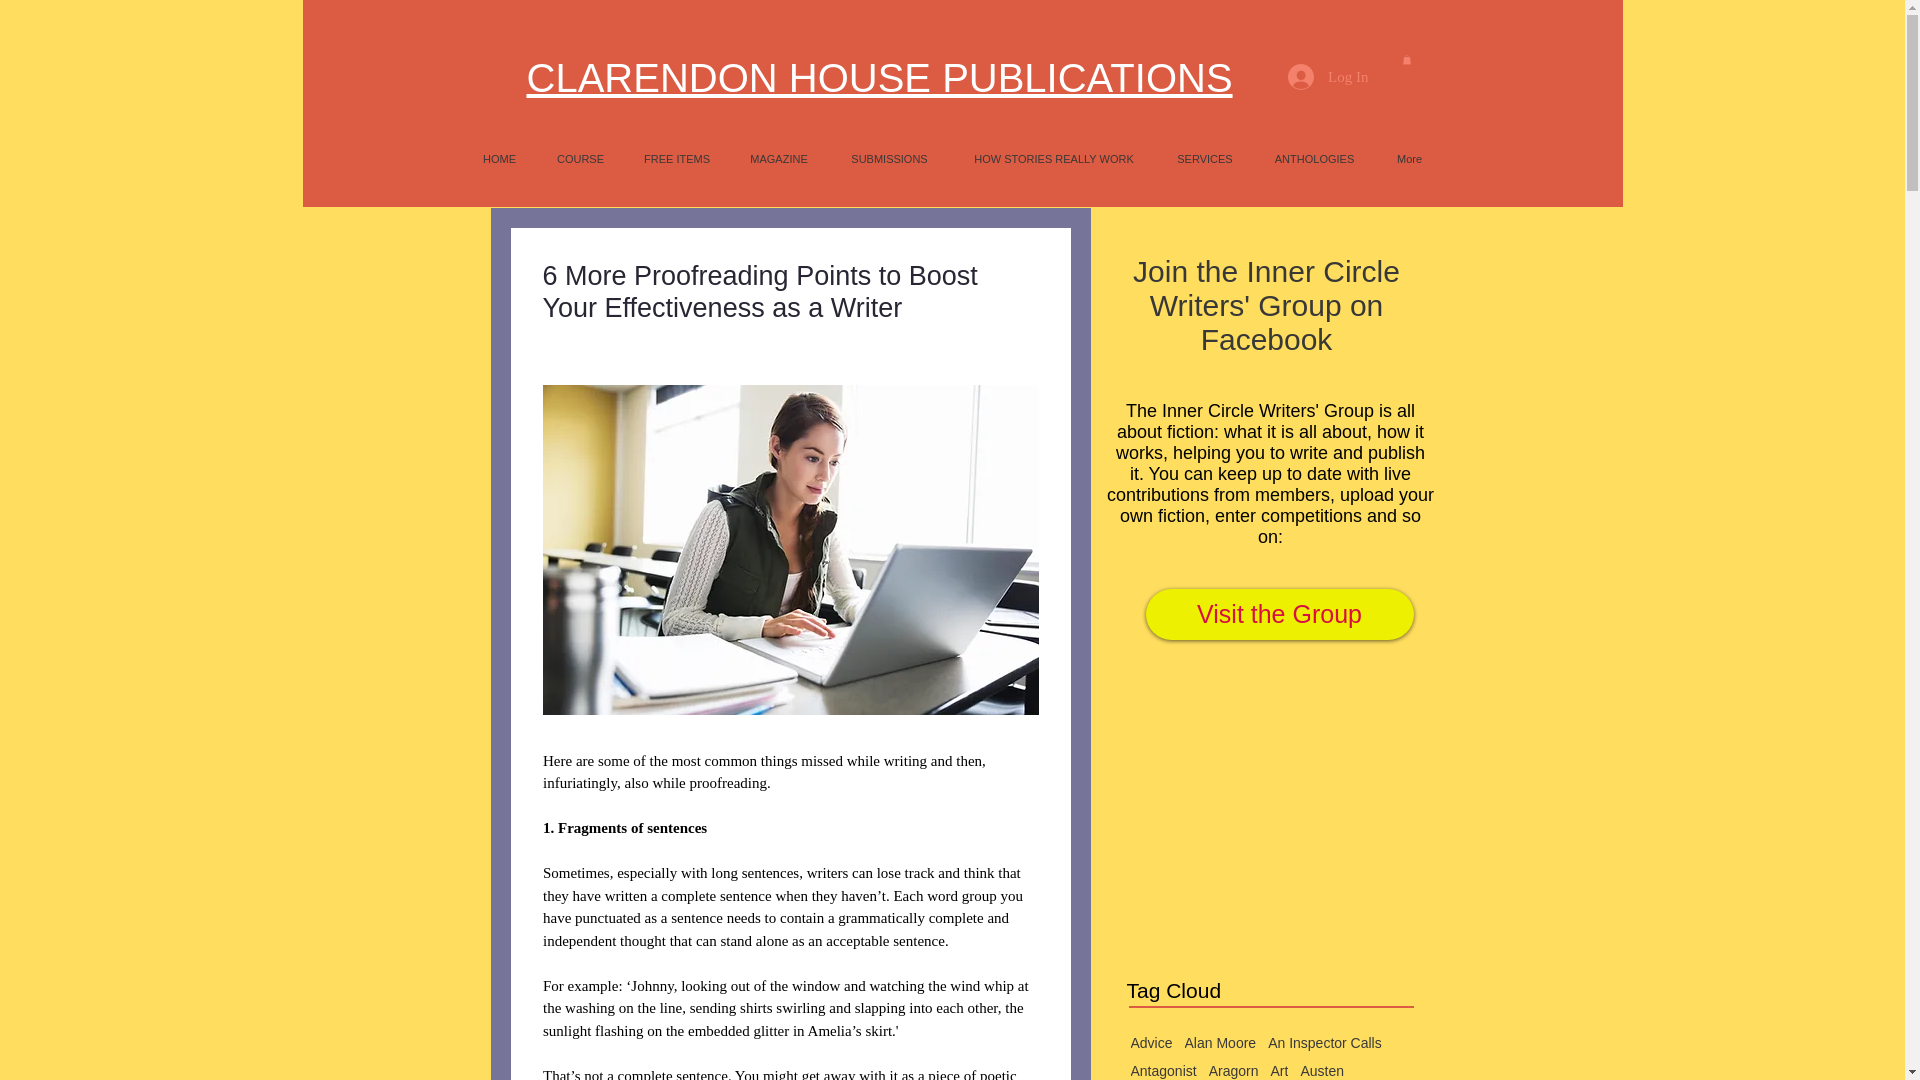 The image size is (1920, 1080). I want to click on FREE ITEMS, so click(676, 158).